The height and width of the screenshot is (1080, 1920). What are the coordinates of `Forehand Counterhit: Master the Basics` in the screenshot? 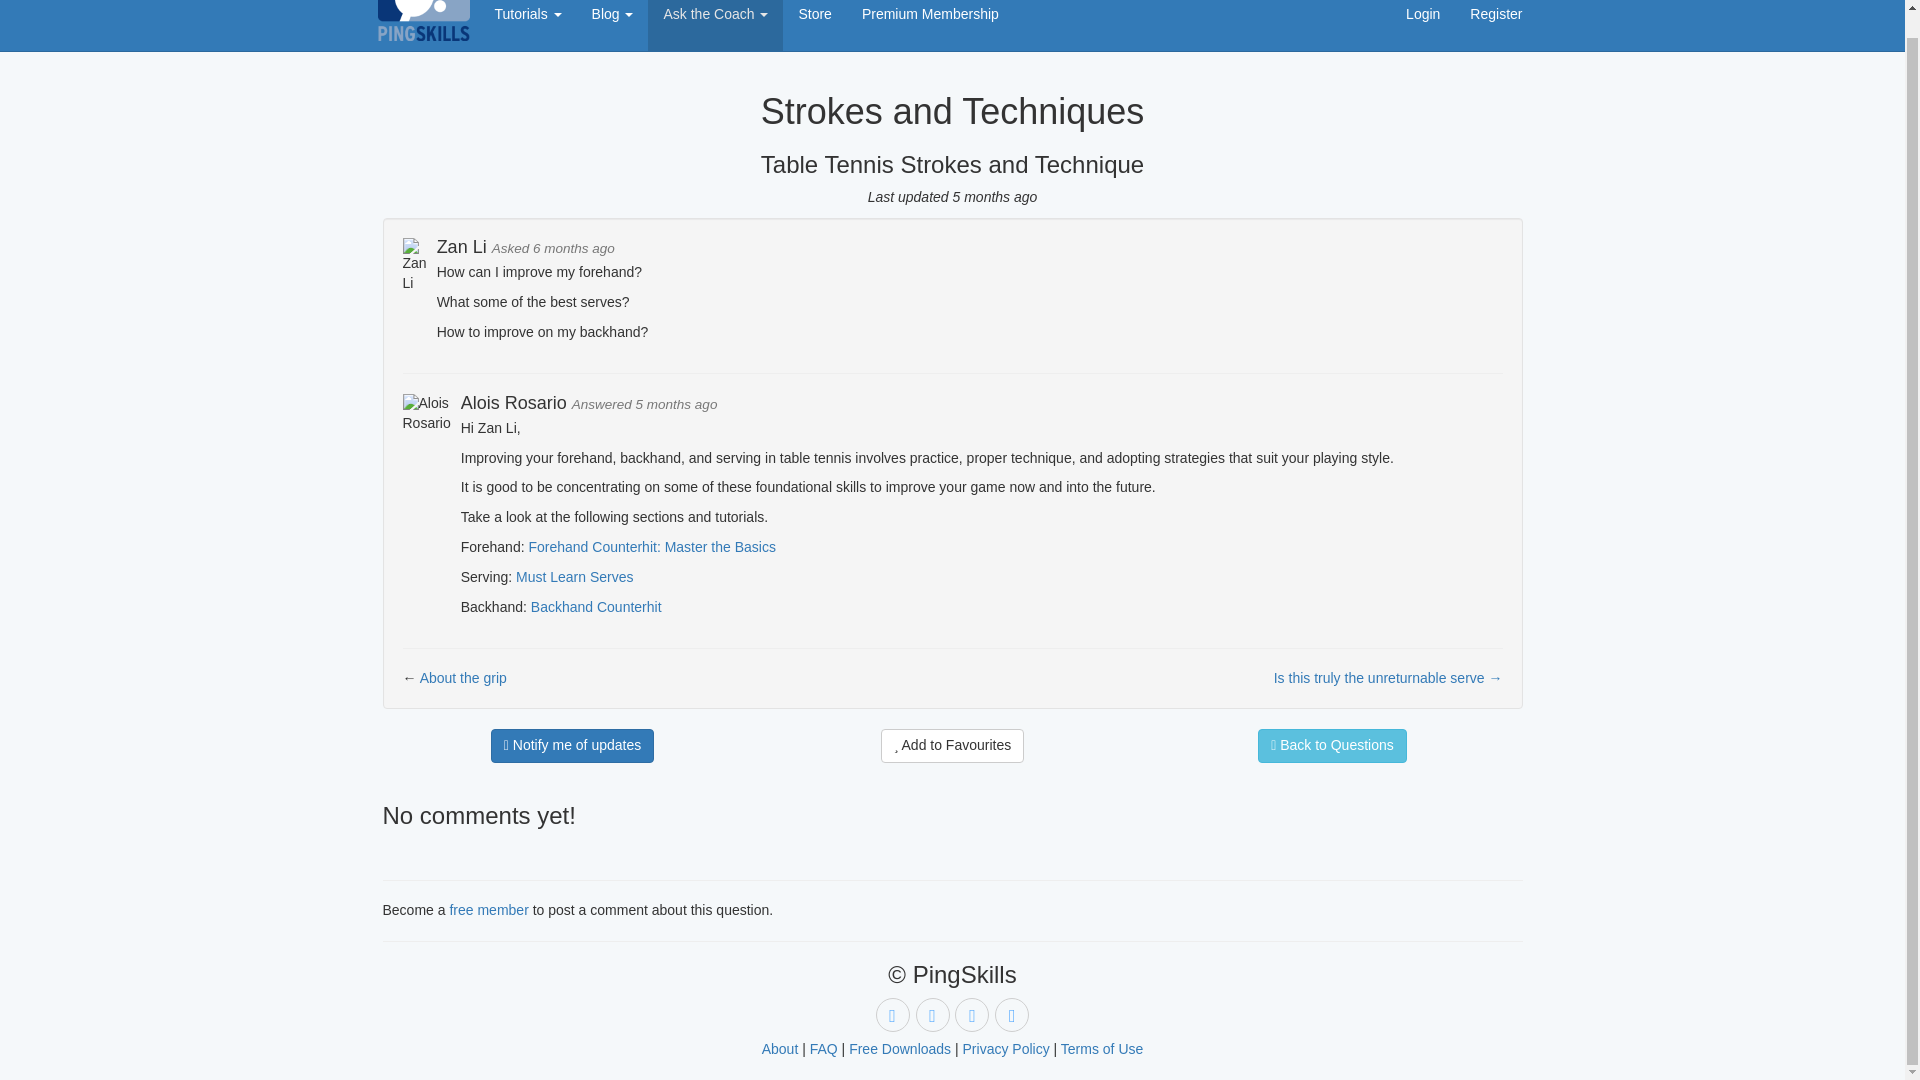 It's located at (652, 546).